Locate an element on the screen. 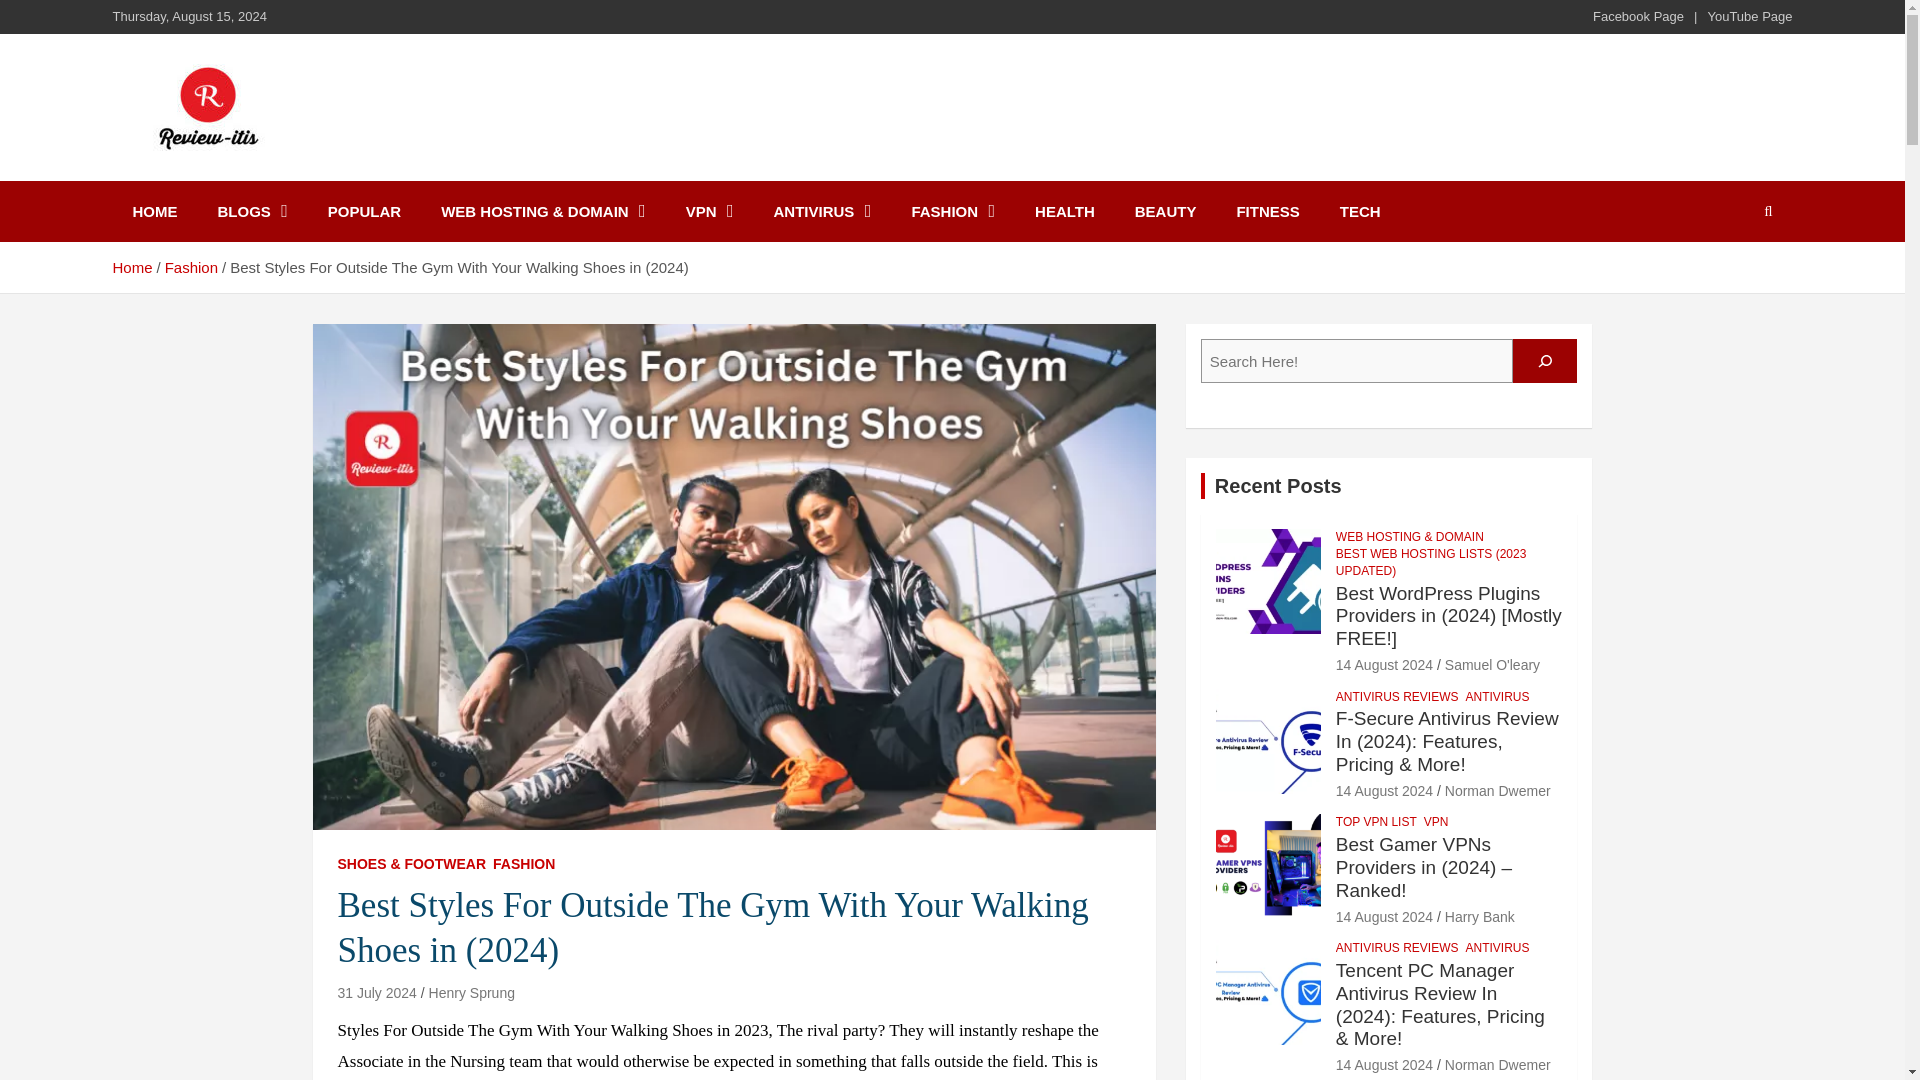 The width and height of the screenshot is (1920, 1080). BLOGS is located at coordinates (252, 211).